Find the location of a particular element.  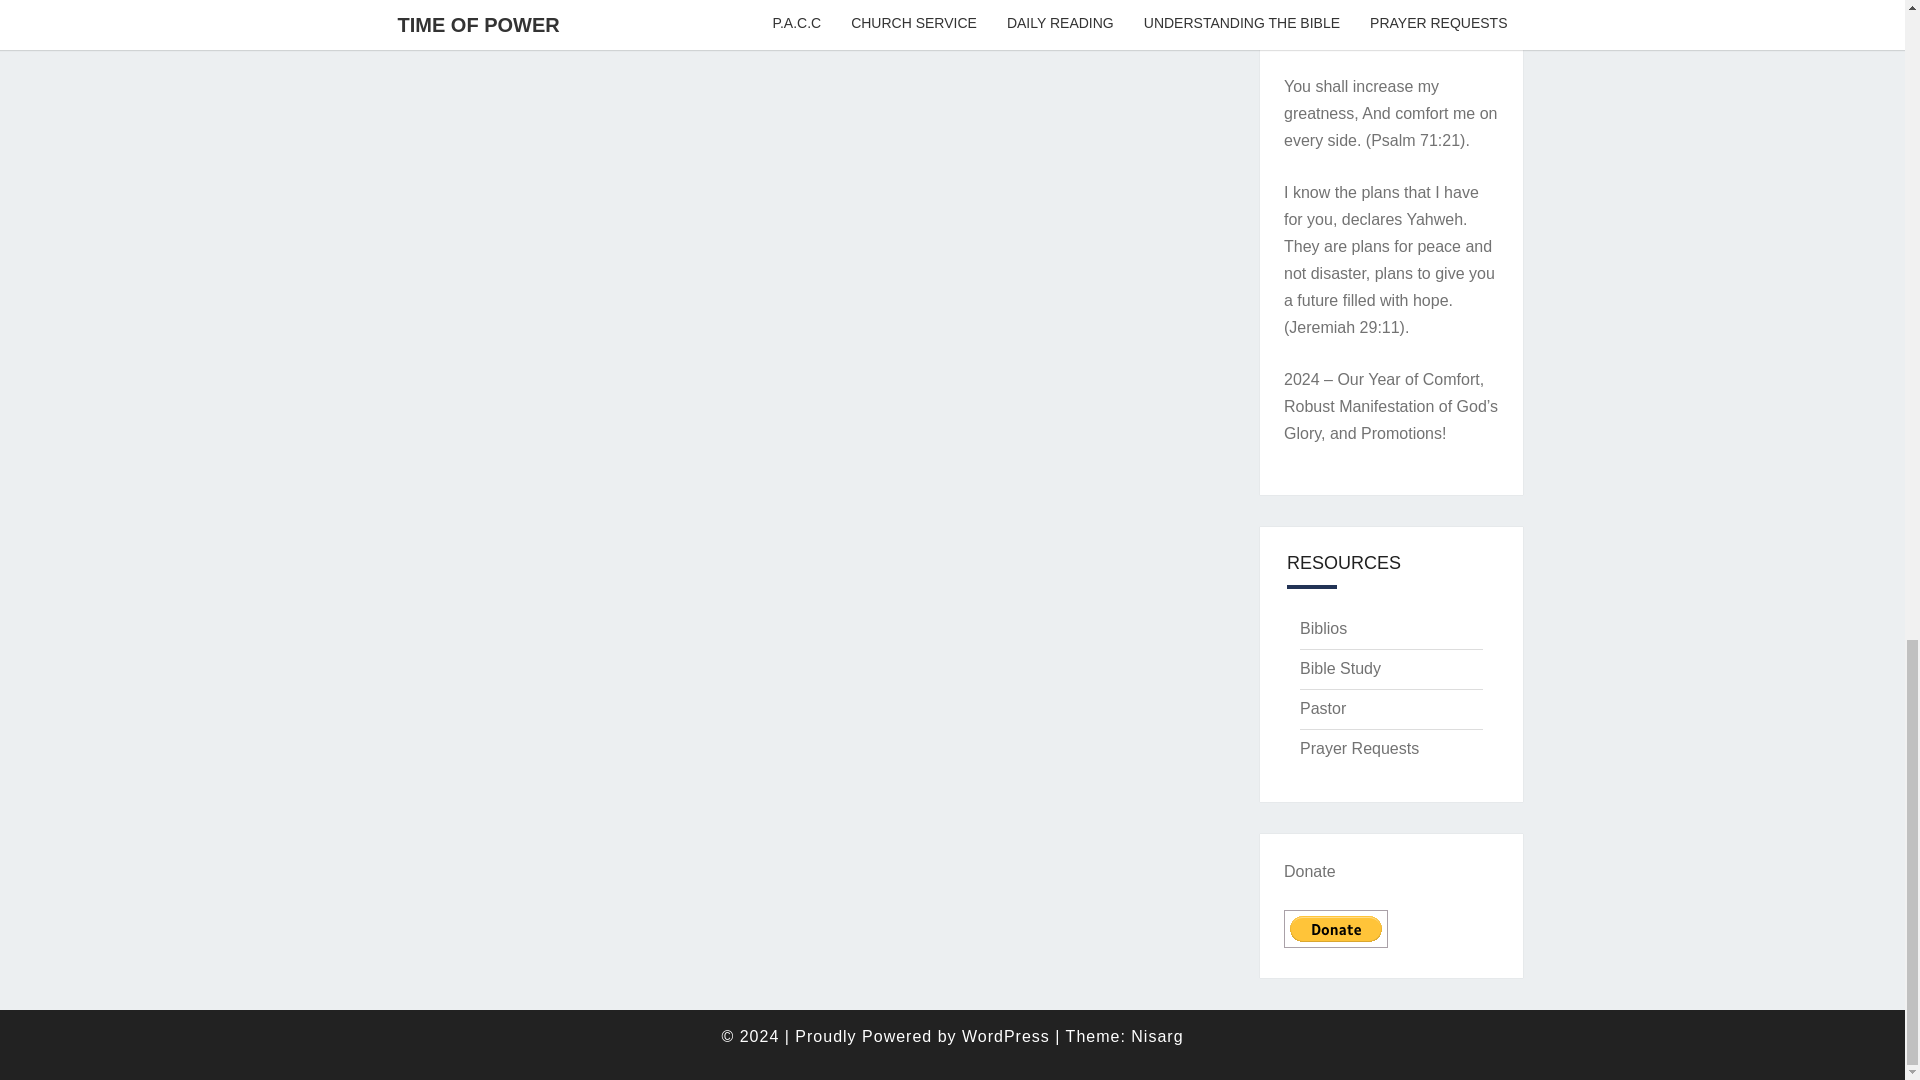

Pastor is located at coordinates (1322, 708).